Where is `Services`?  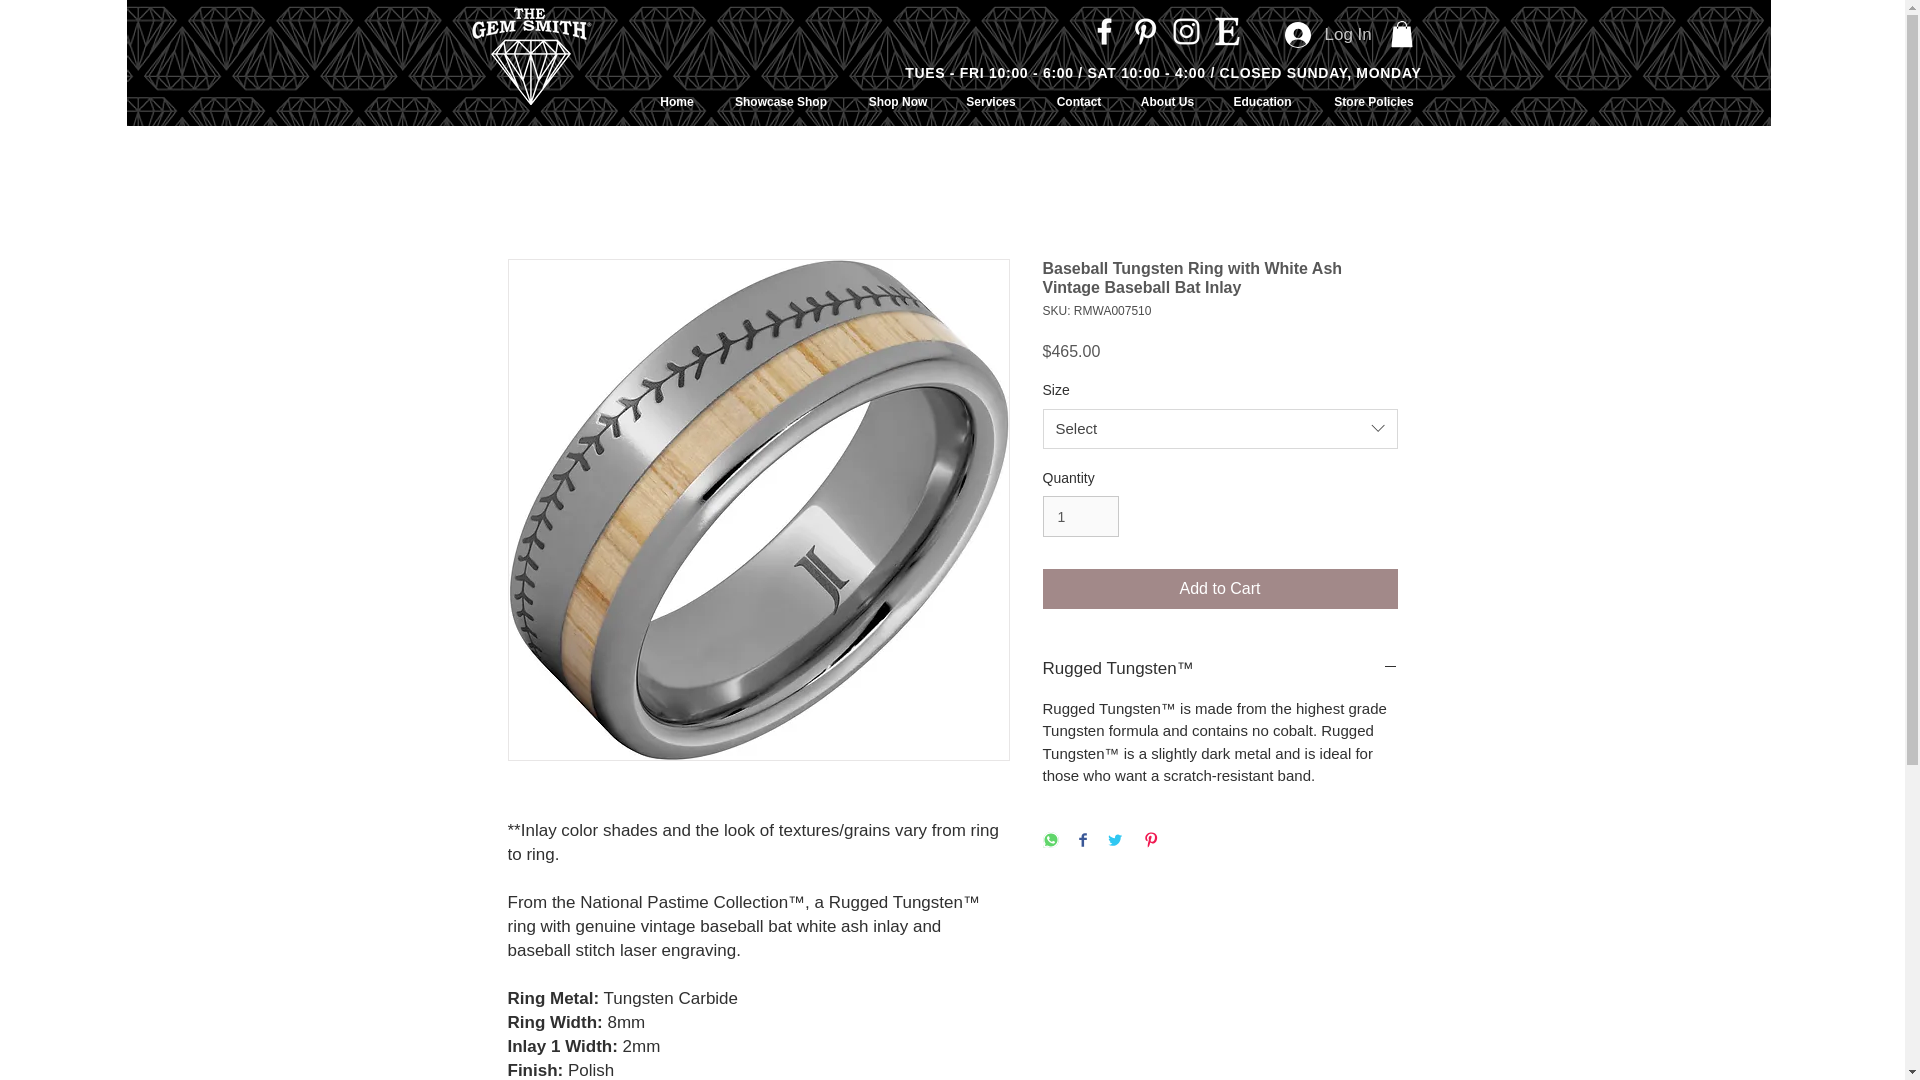 Services is located at coordinates (990, 101).